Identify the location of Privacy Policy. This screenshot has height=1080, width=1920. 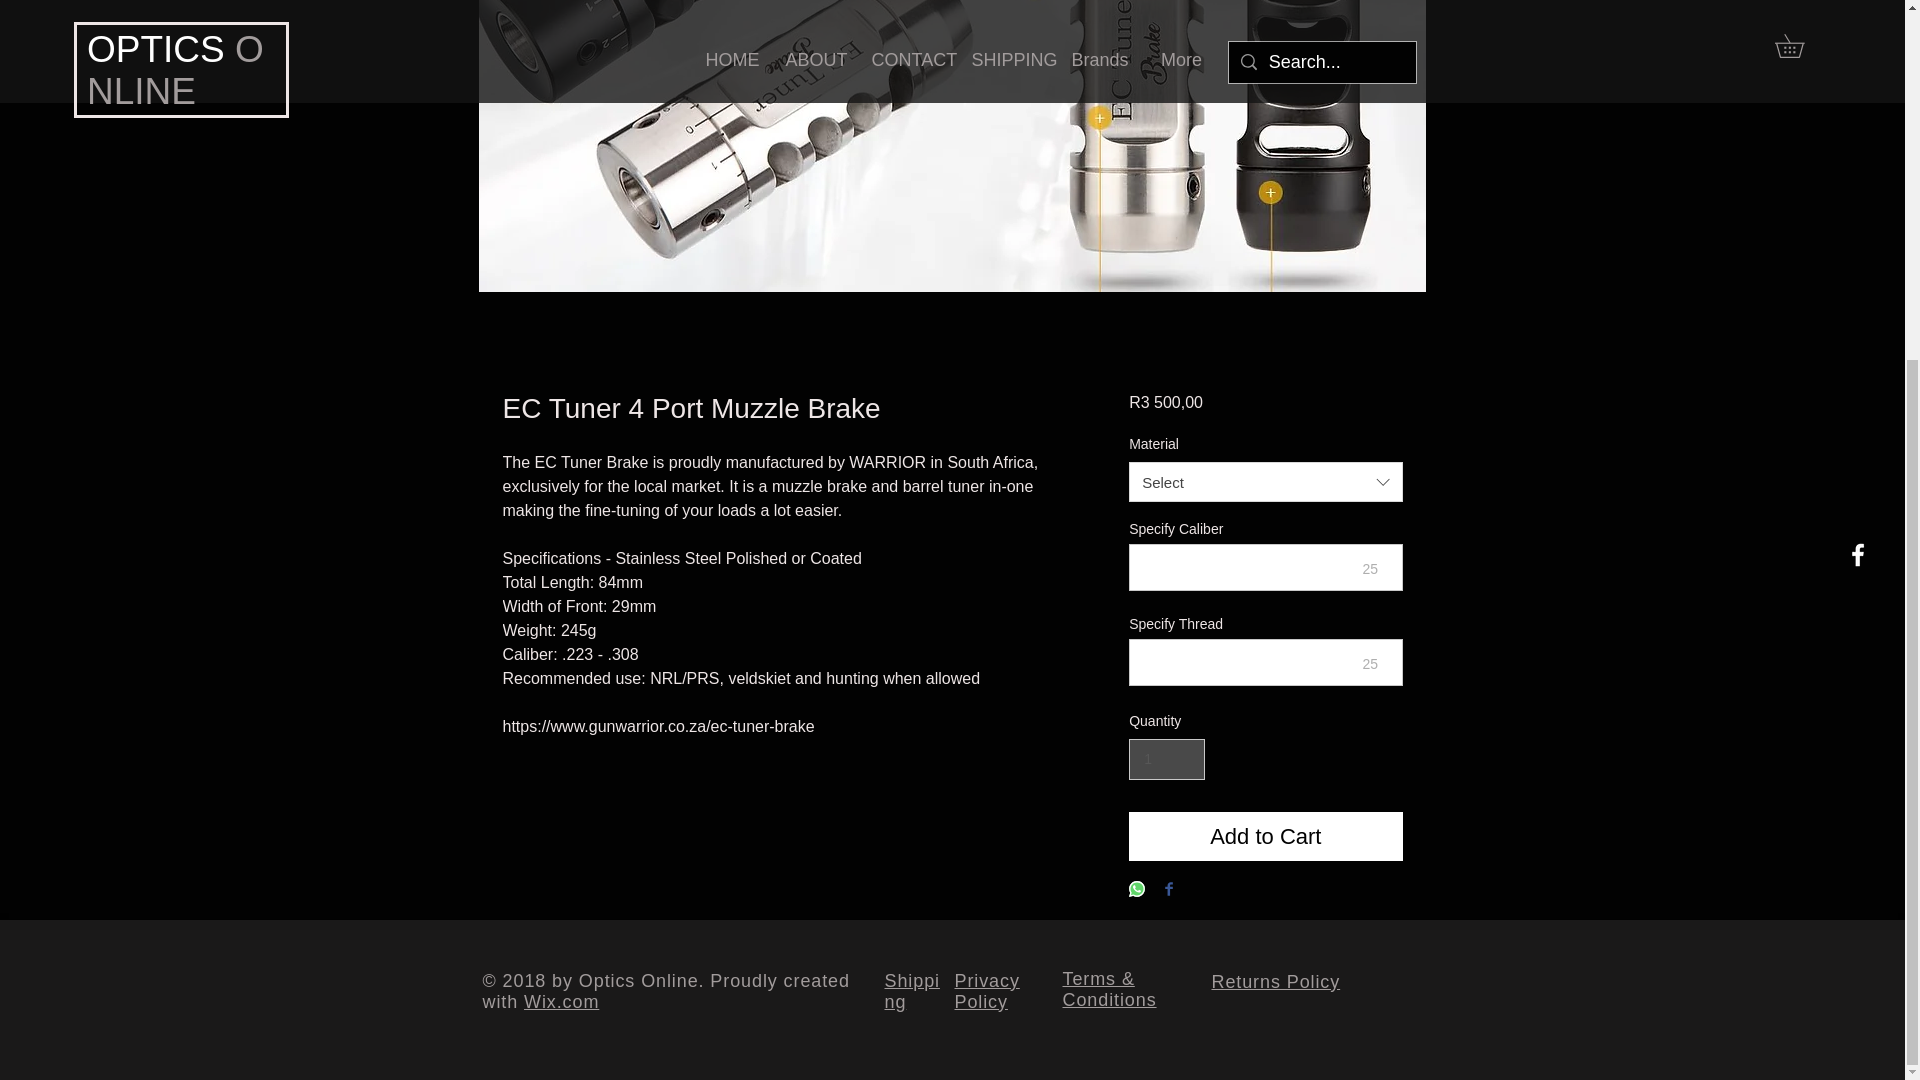
(986, 990).